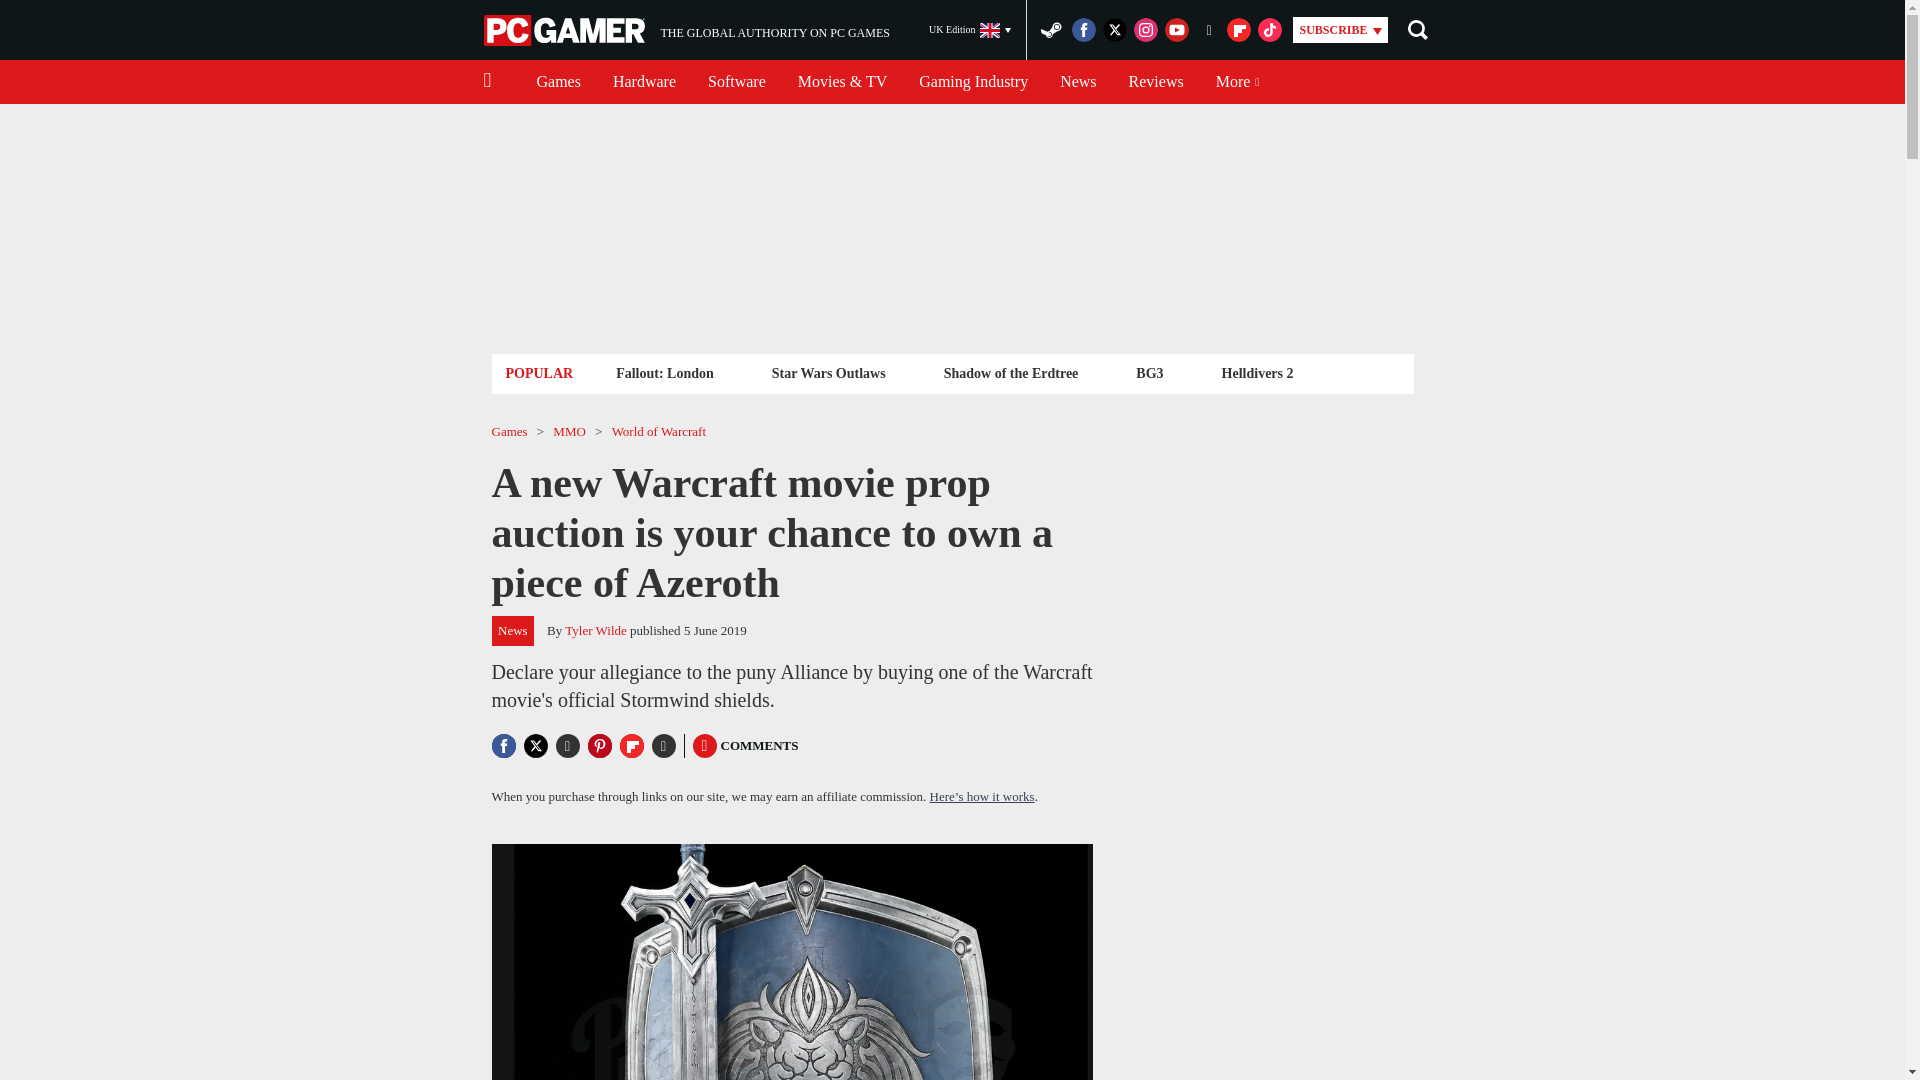 The image size is (1920, 1080). Describe the element at coordinates (1156, 82) in the screenshot. I see `Star Wars Outlaws` at that location.